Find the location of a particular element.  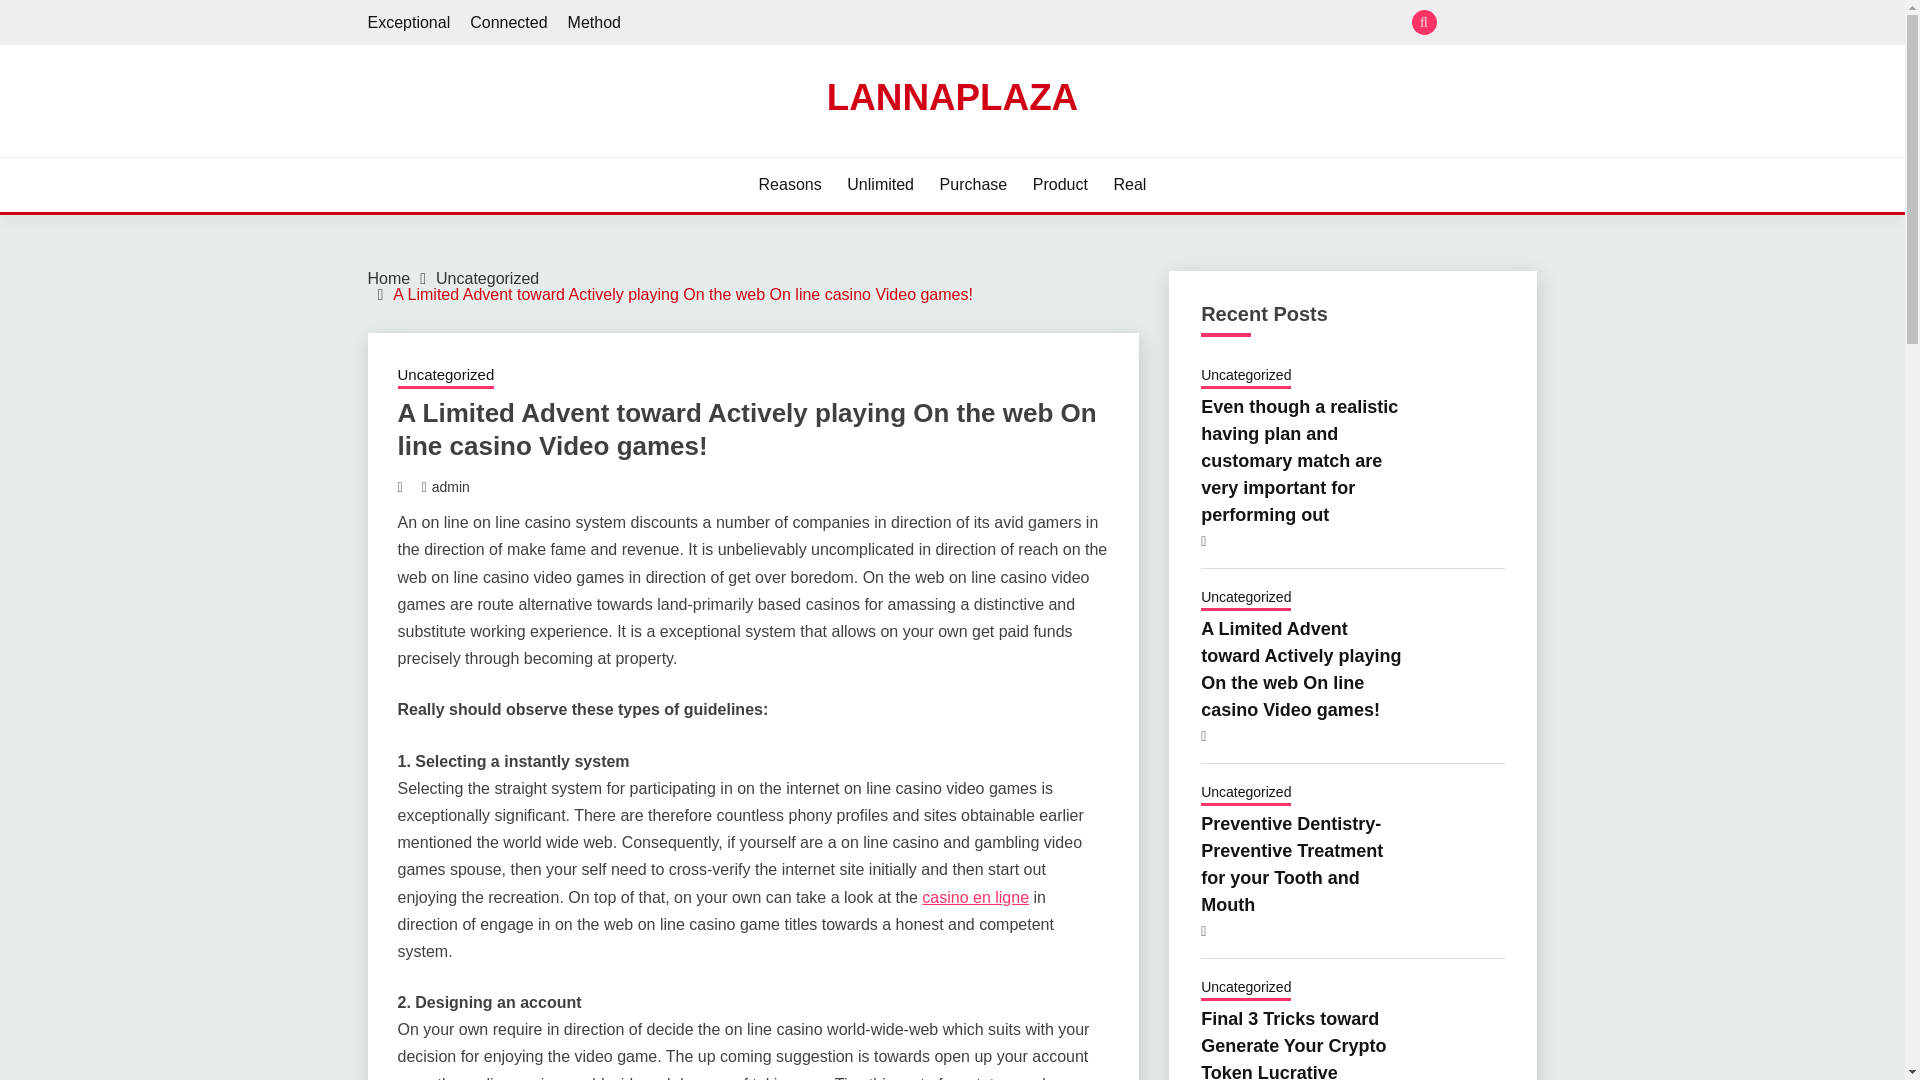

Uncategorized is located at coordinates (487, 278).